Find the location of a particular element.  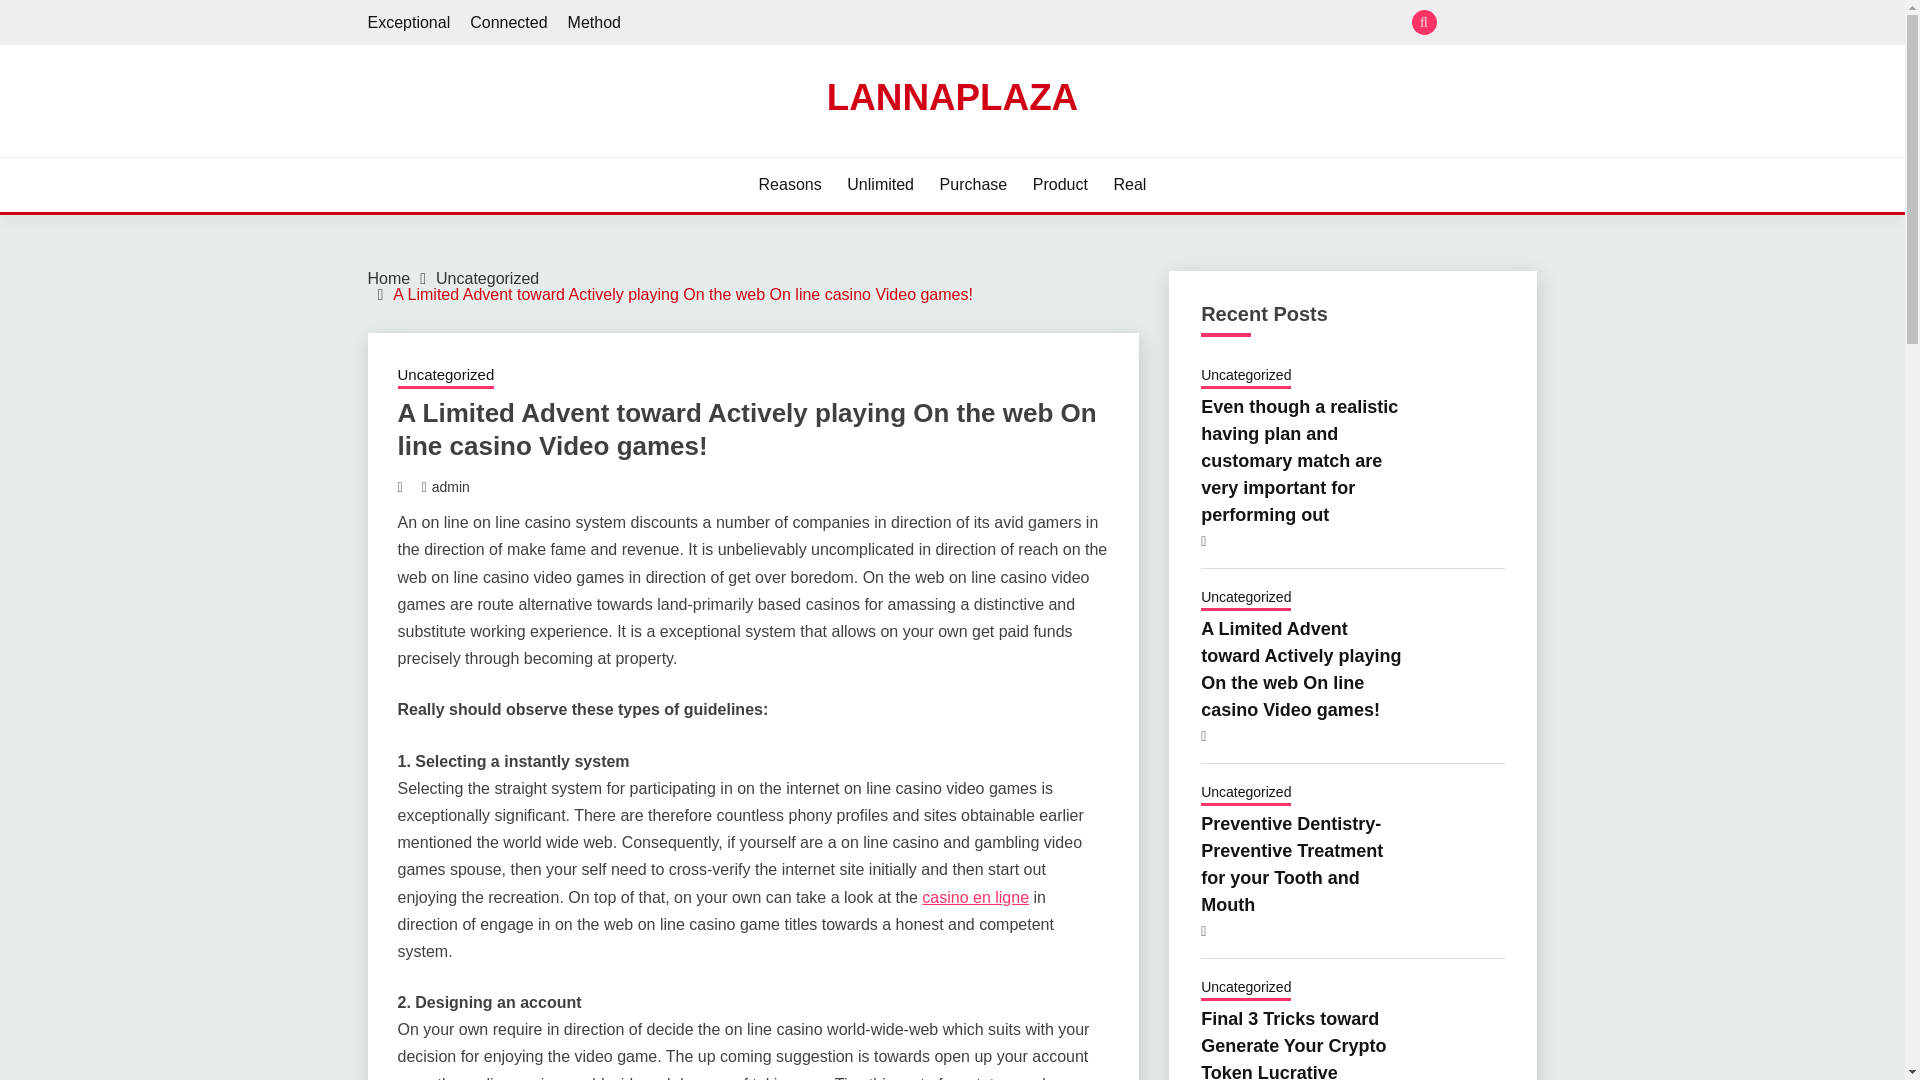

Uncategorized is located at coordinates (487, 278).